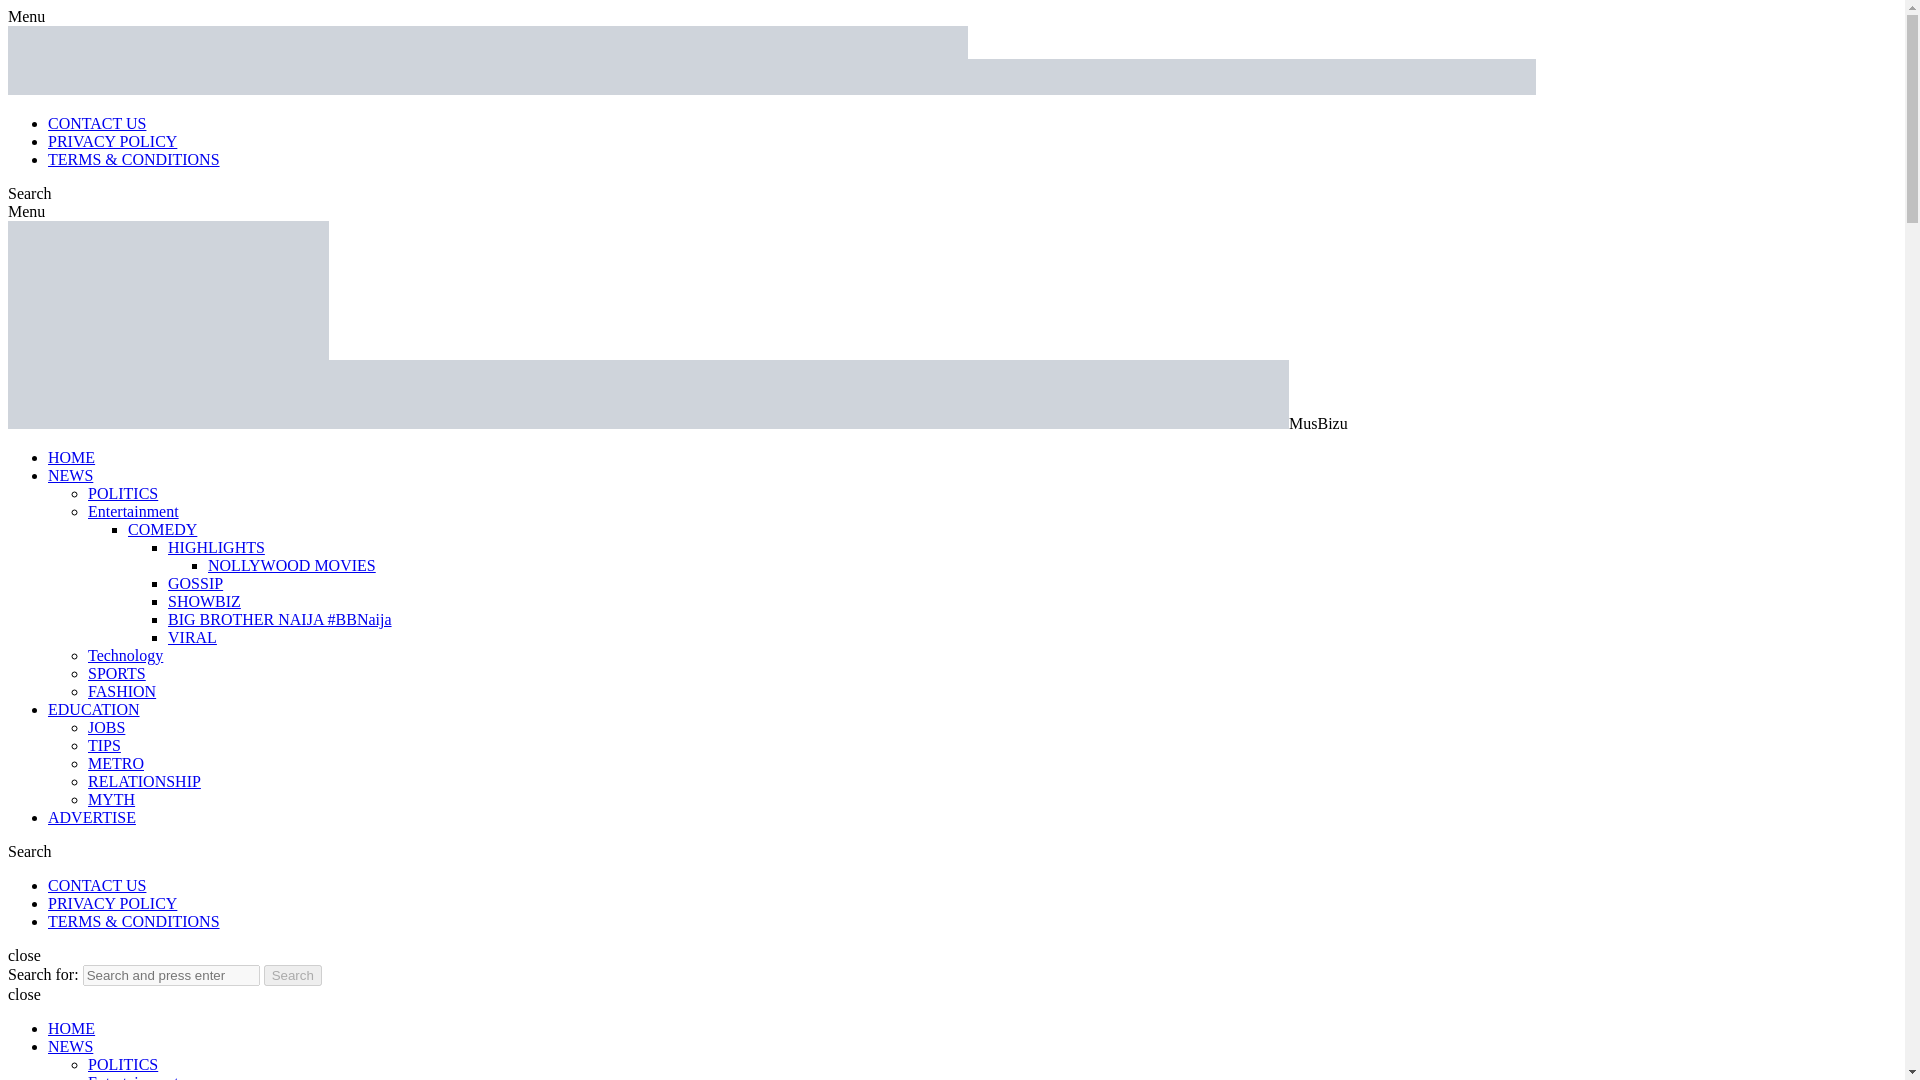  I want to click on RELATIONSHIP, so click(144, 781).